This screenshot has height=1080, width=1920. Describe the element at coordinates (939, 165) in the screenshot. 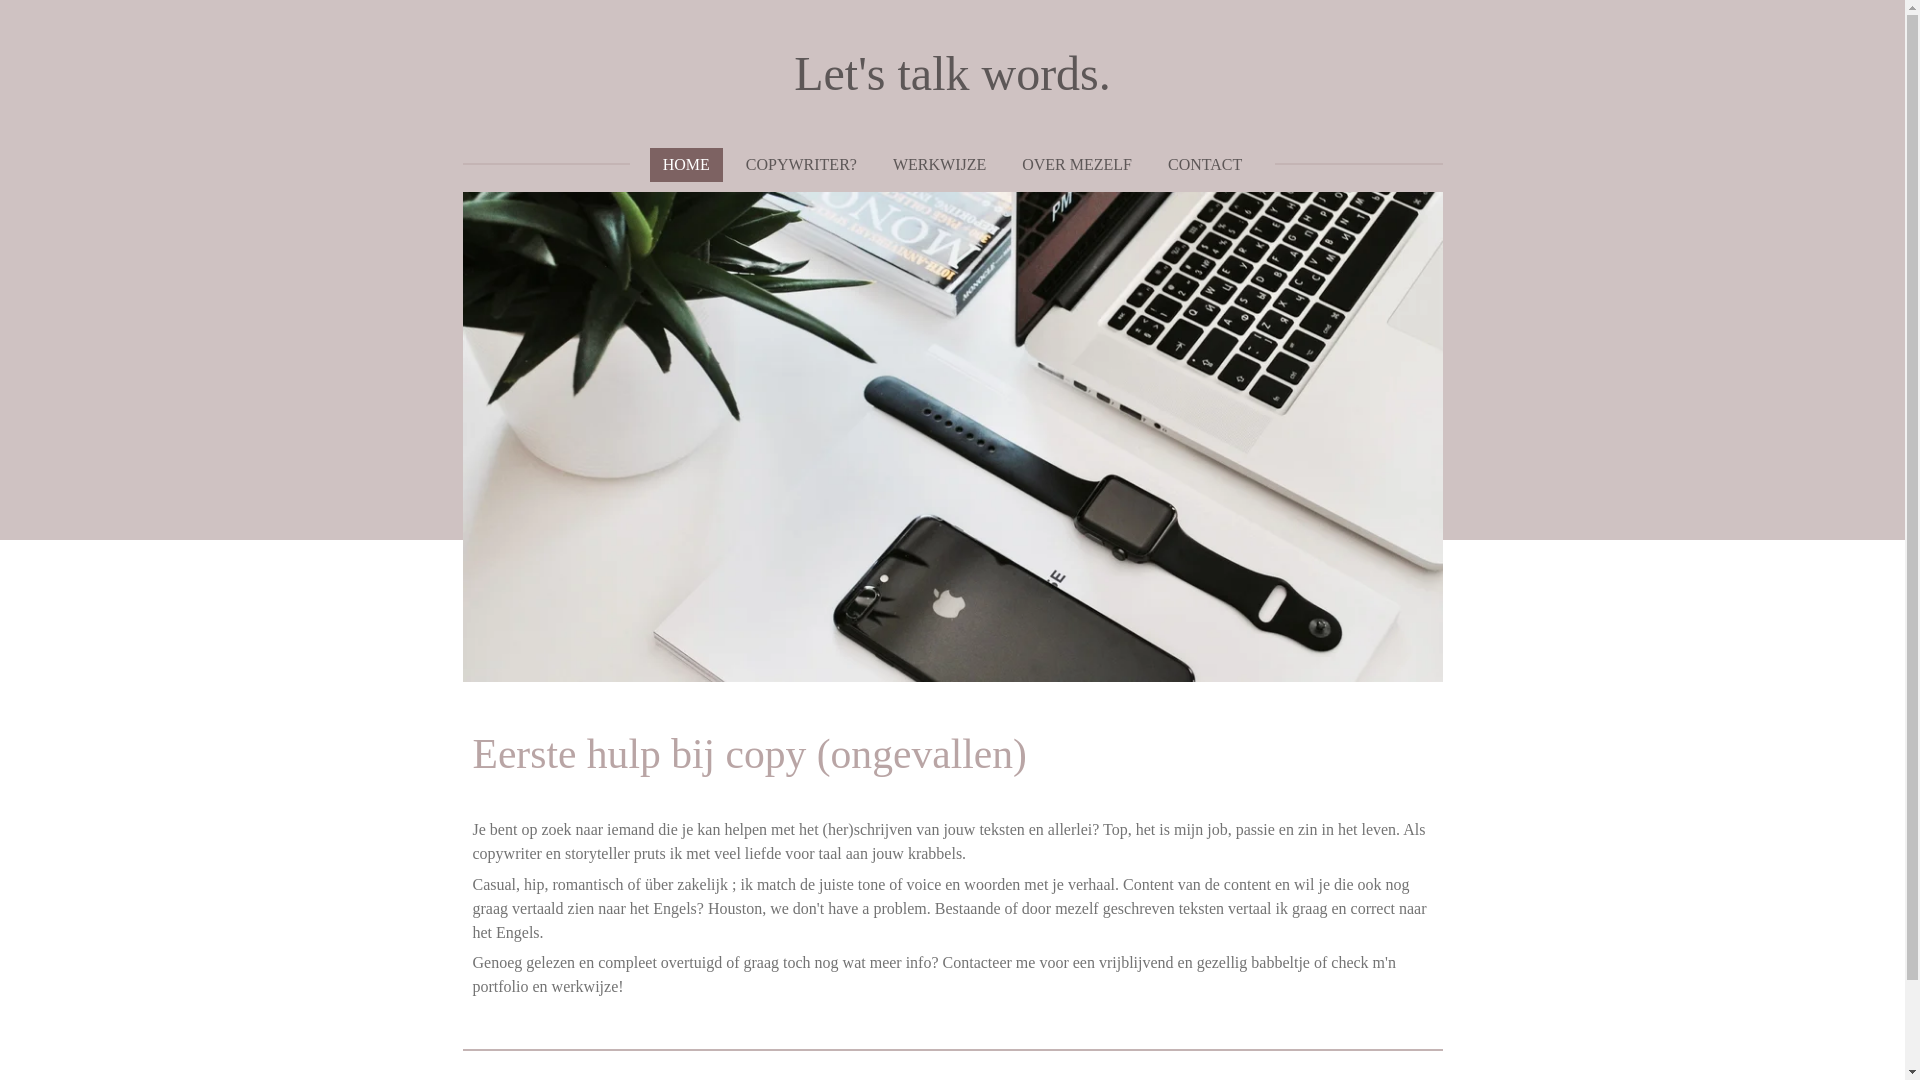

I see `WERKWIJZE` at that location.